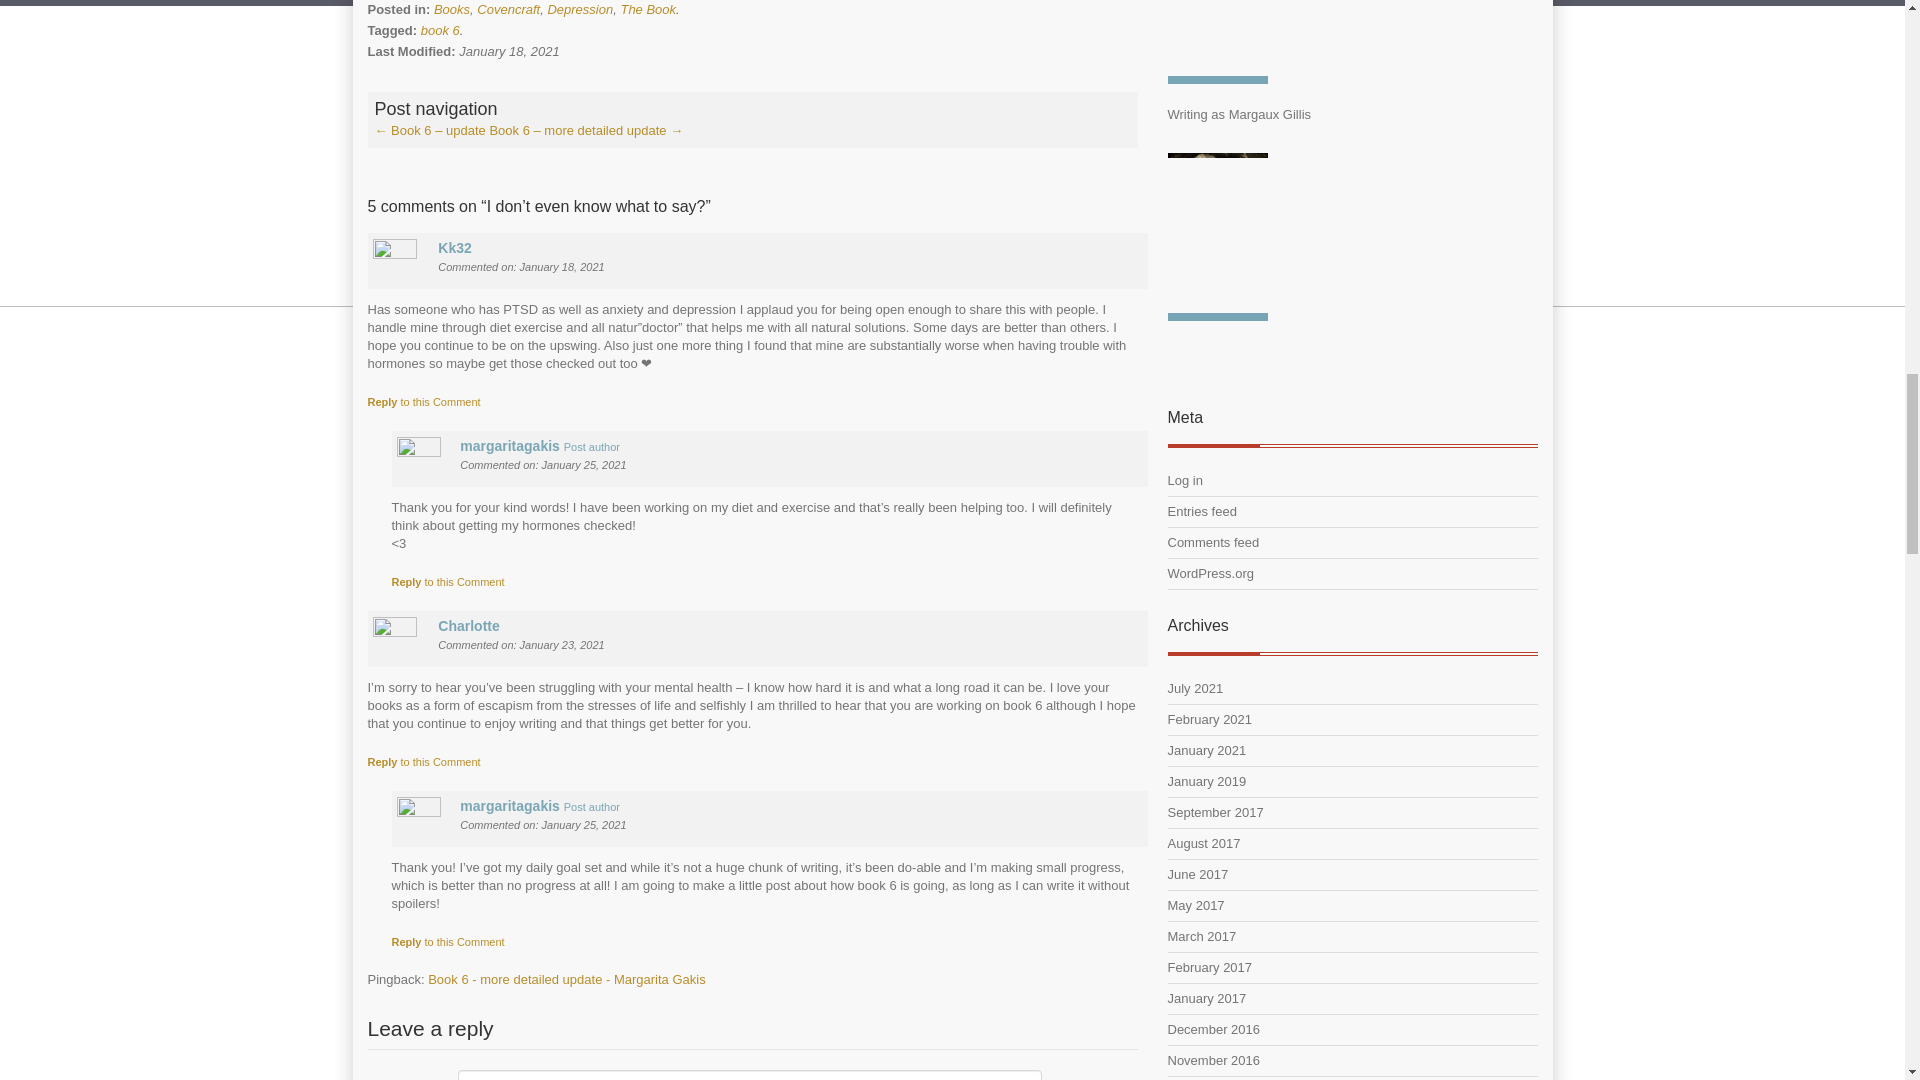 Image resolution: width=1920 pixels, height=1080 pixels. What do you see at coordinates (448, 581) in the screenshot?
I see `Reply to this Comment` at bounding box center [448, 581].